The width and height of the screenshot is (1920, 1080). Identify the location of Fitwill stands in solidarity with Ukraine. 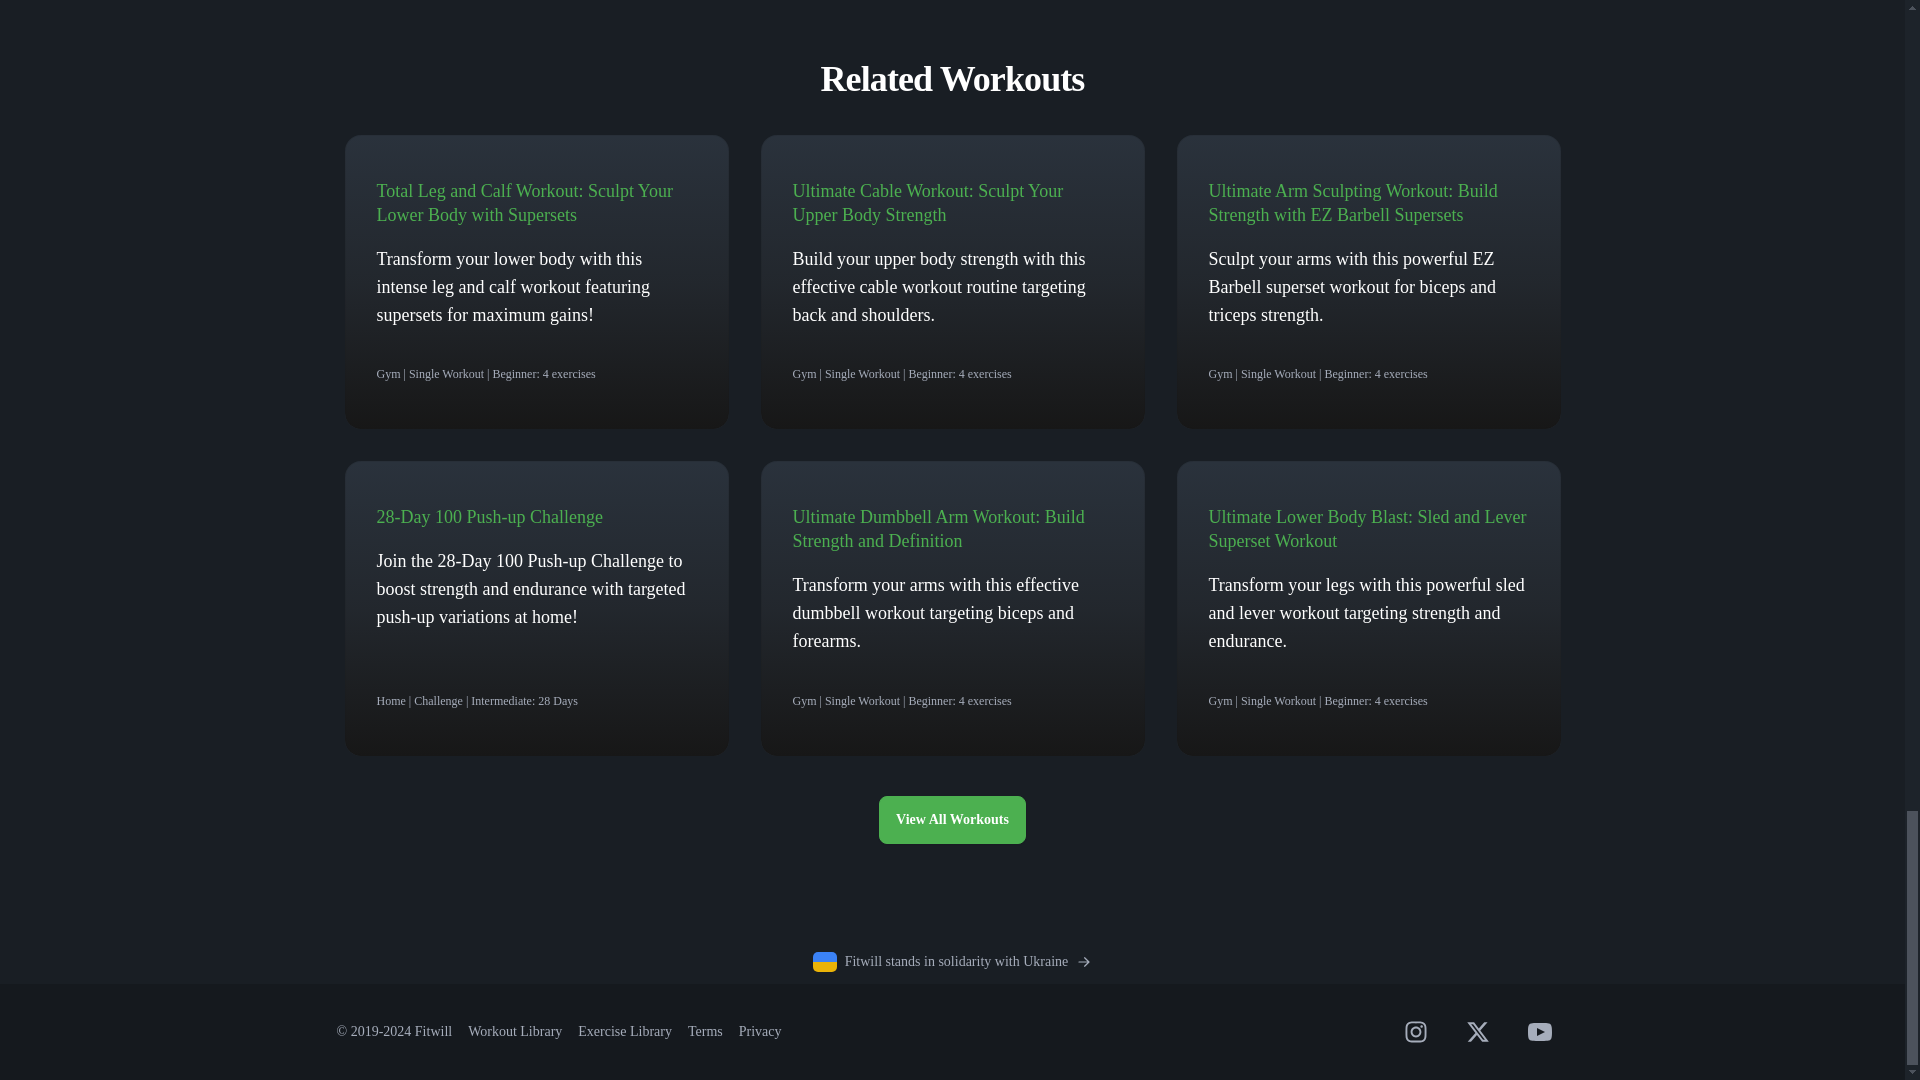
(952, 962).